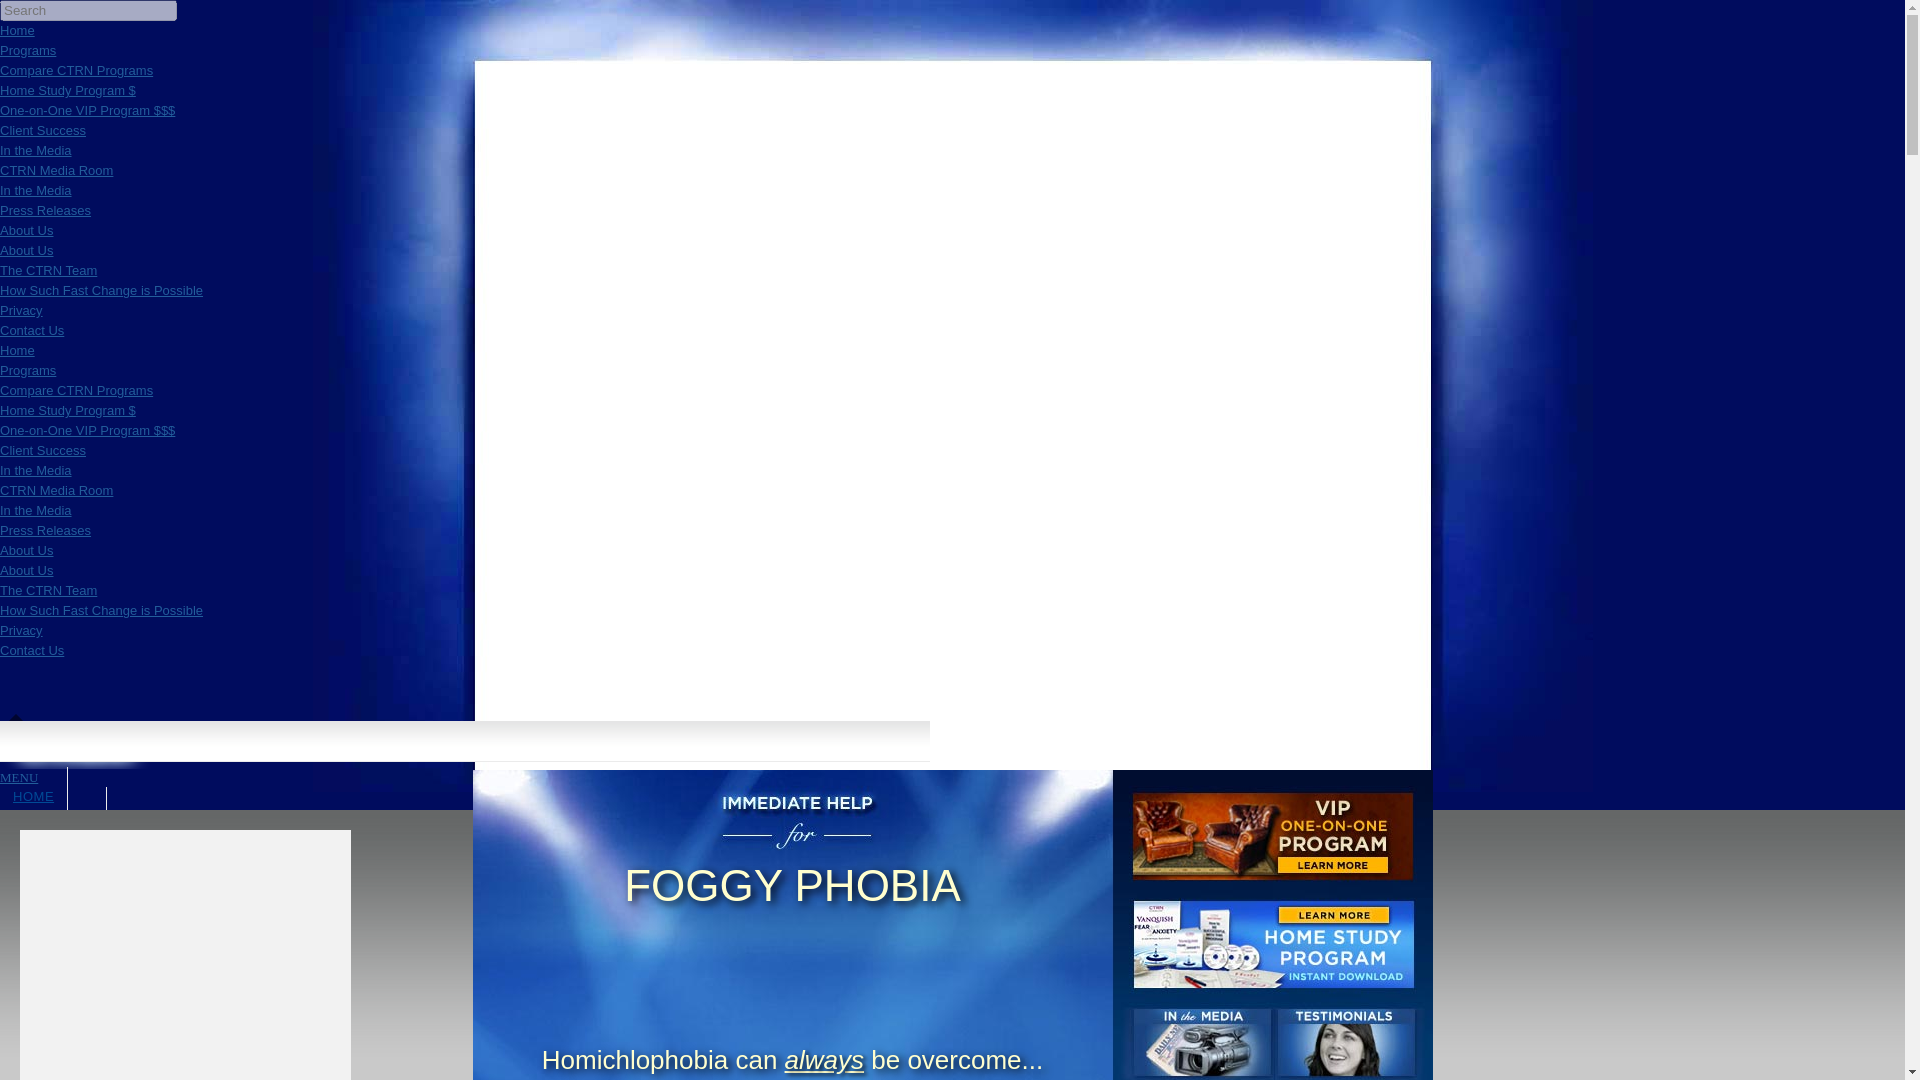 This screenshot has height=1080, width=1920. What do you see at coordinates (48, 590) in the screenshot?
I see `The CTRN Team` at bounding box center [48, 590].